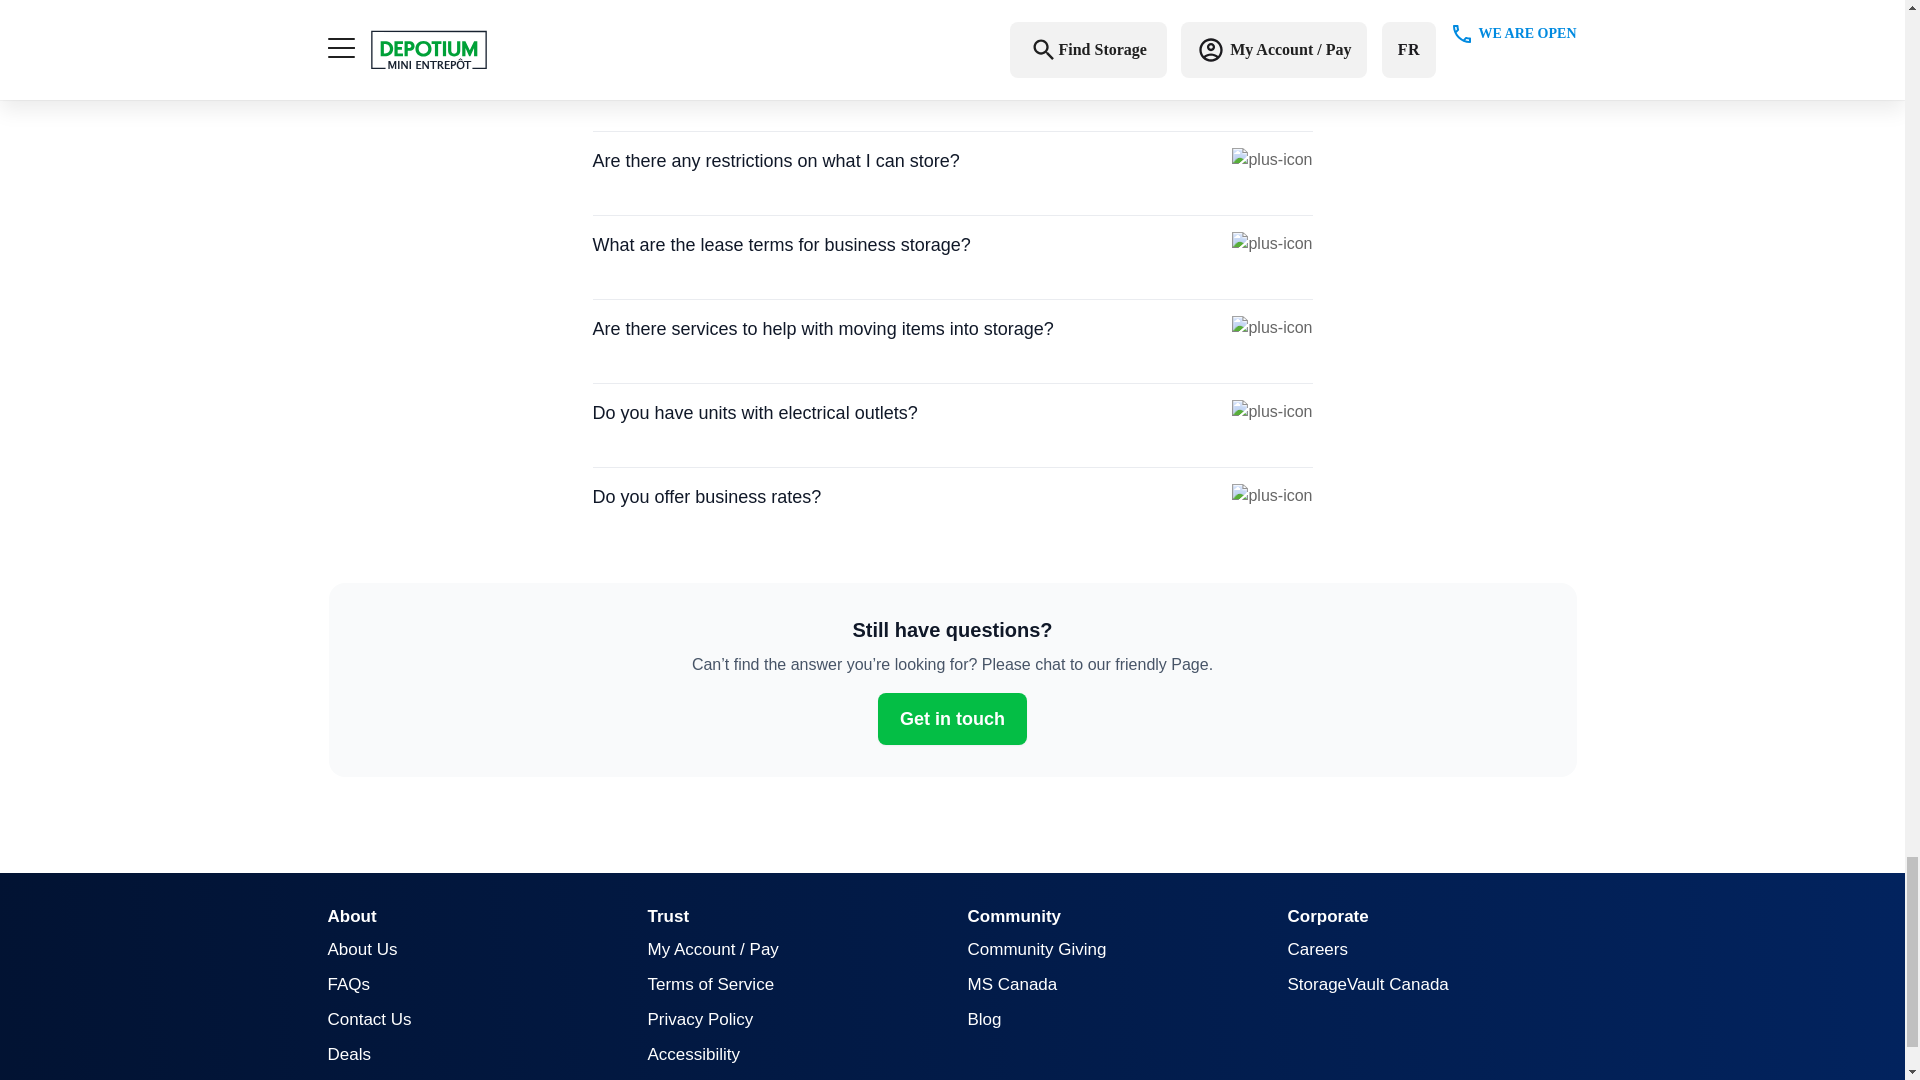  Describe the element at coordinates (1037, 949) in the screenshot. I see `Community Giving` at that location.